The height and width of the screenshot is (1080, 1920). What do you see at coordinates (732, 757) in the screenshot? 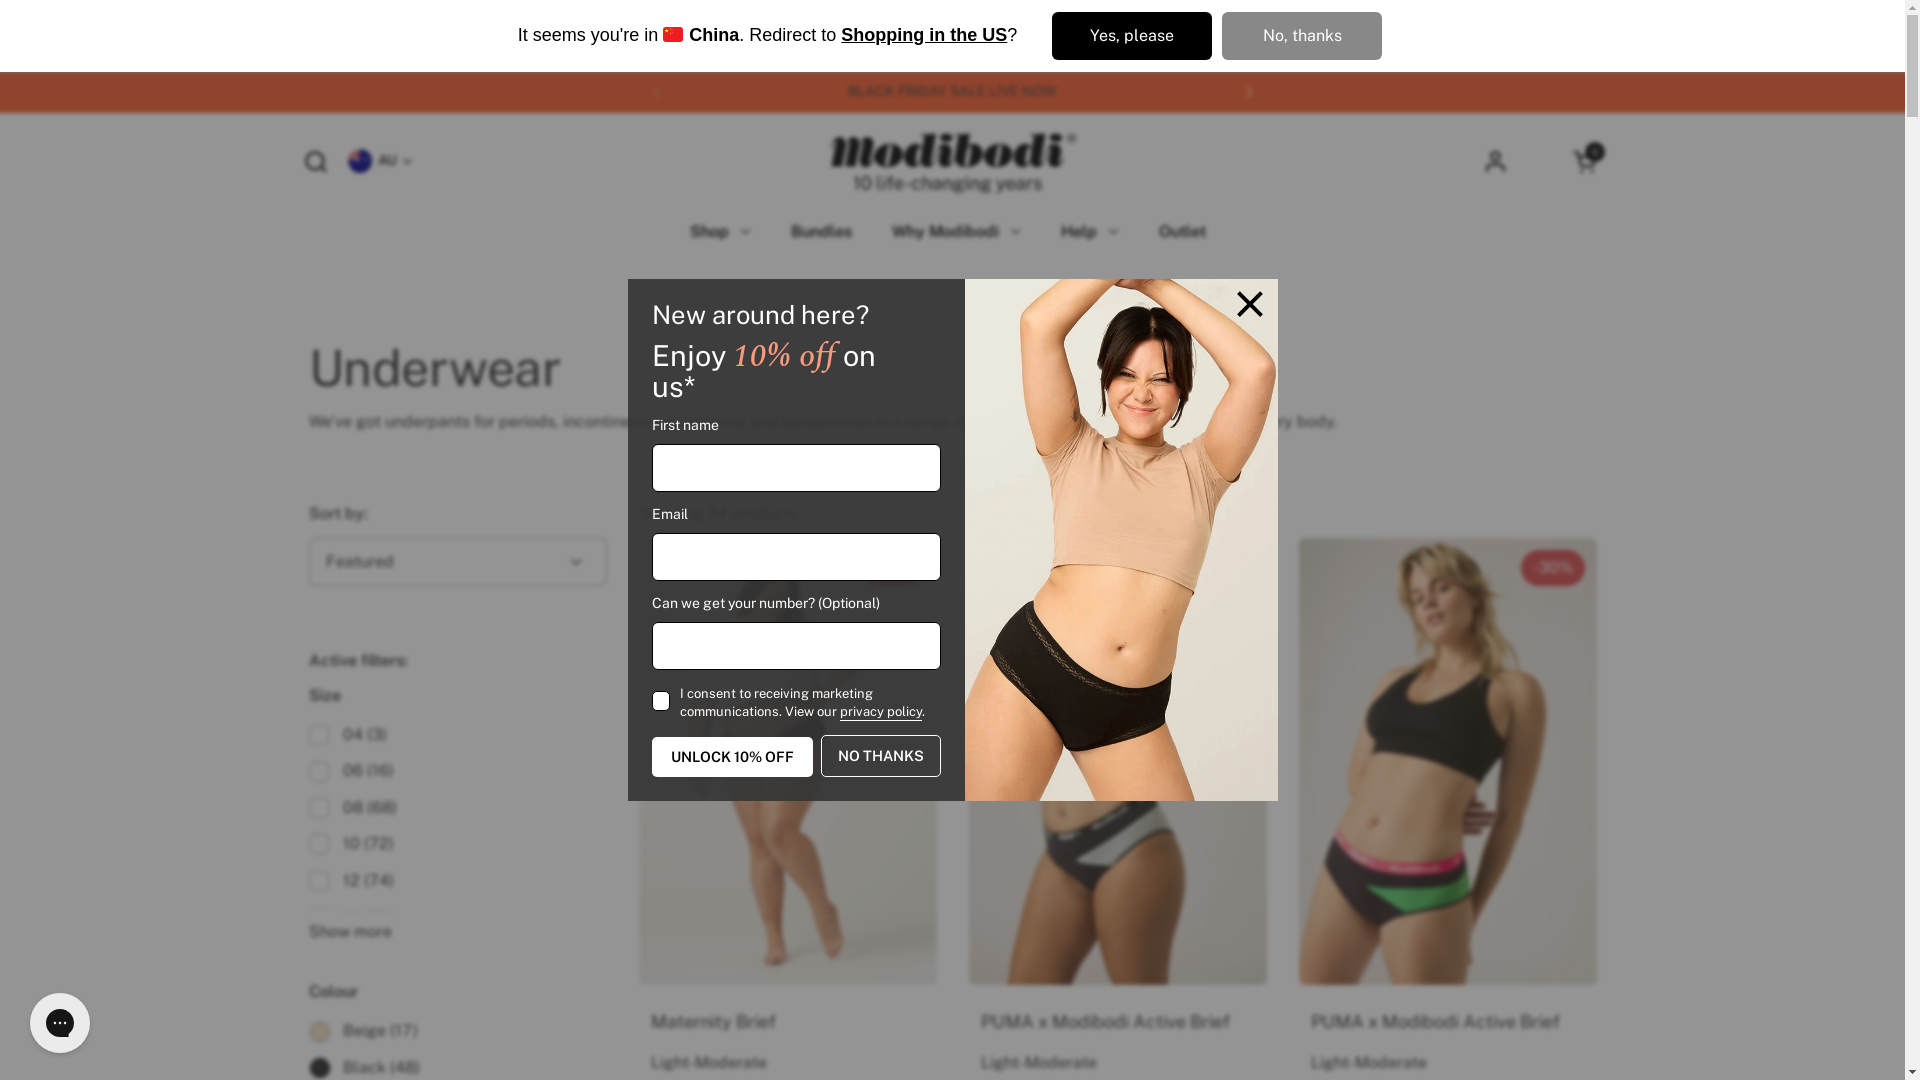
I see `UNLOCK 10% OFF` at bounding box center [732, 757].